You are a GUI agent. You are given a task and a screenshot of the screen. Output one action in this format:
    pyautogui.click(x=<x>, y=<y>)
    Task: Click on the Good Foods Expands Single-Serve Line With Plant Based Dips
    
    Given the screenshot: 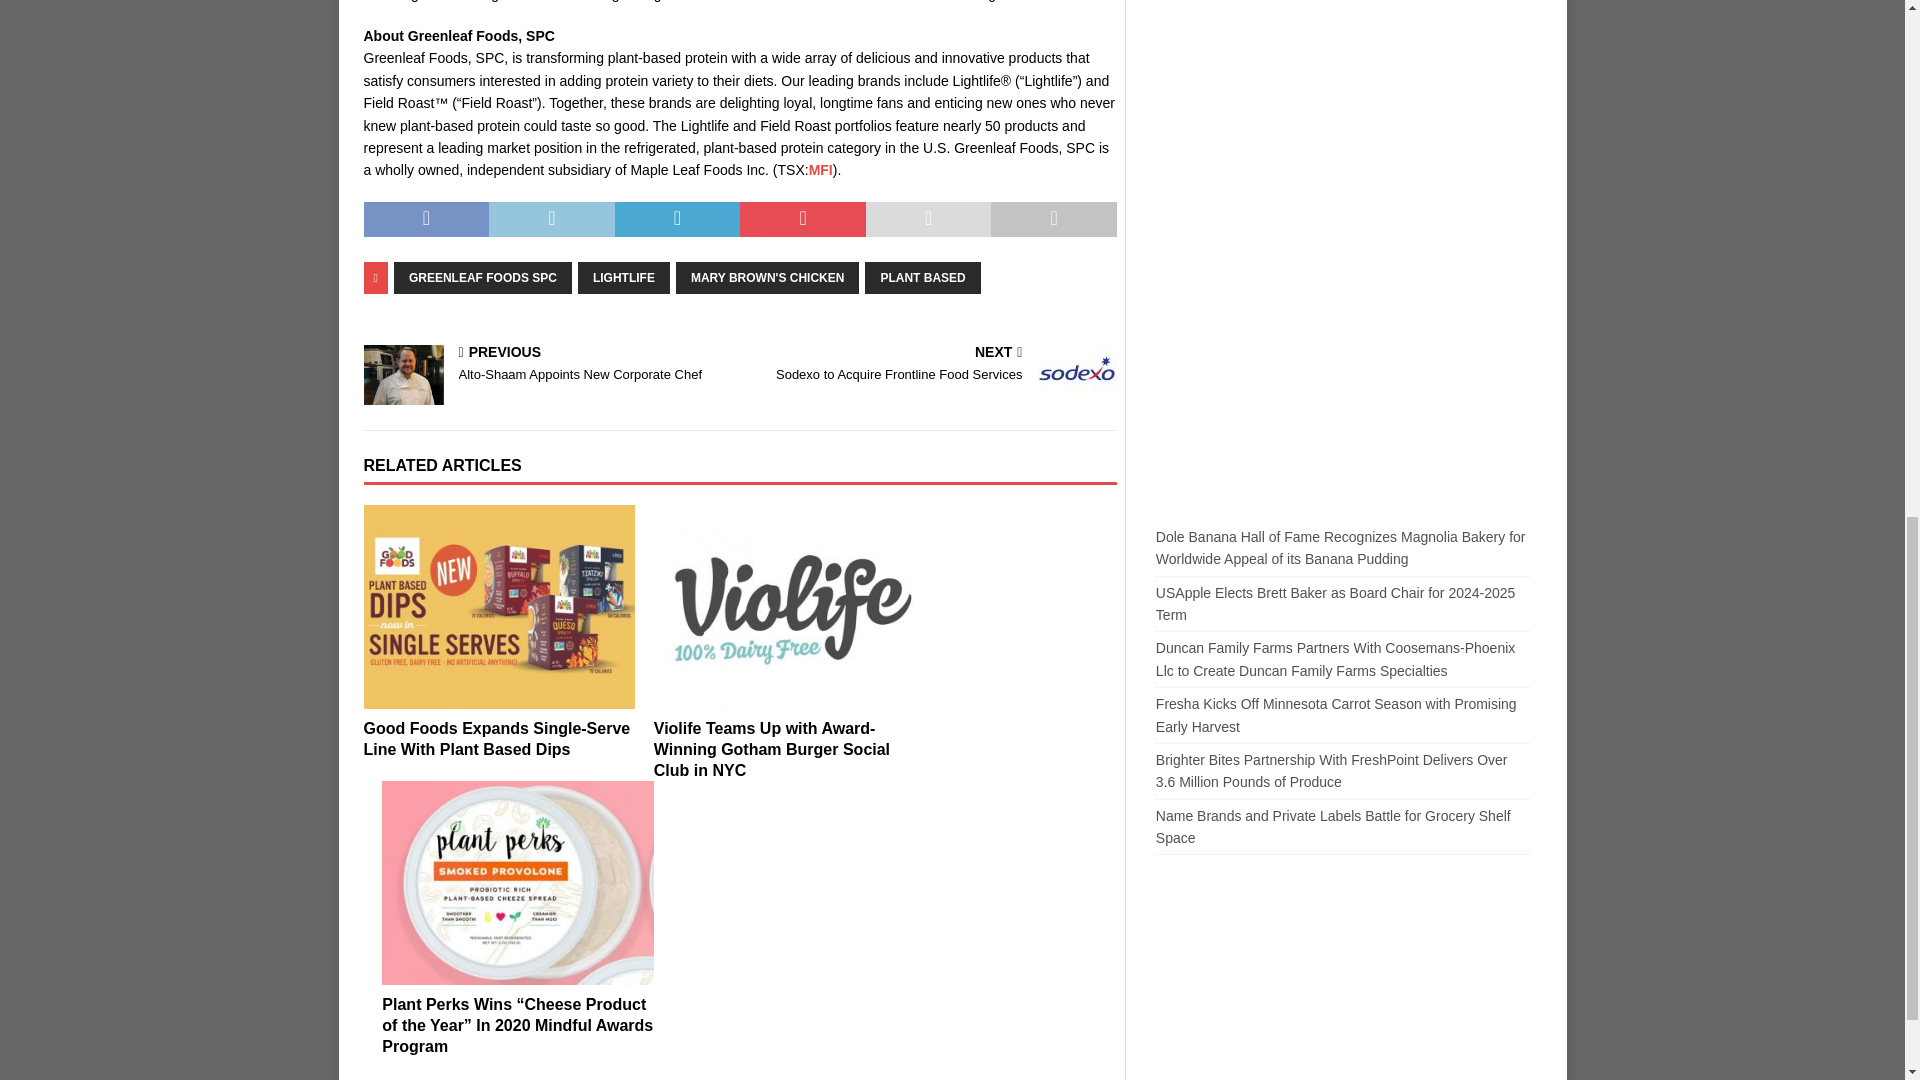 What is the action you would take?
    pyautogui.click(x=500, y=606)
    